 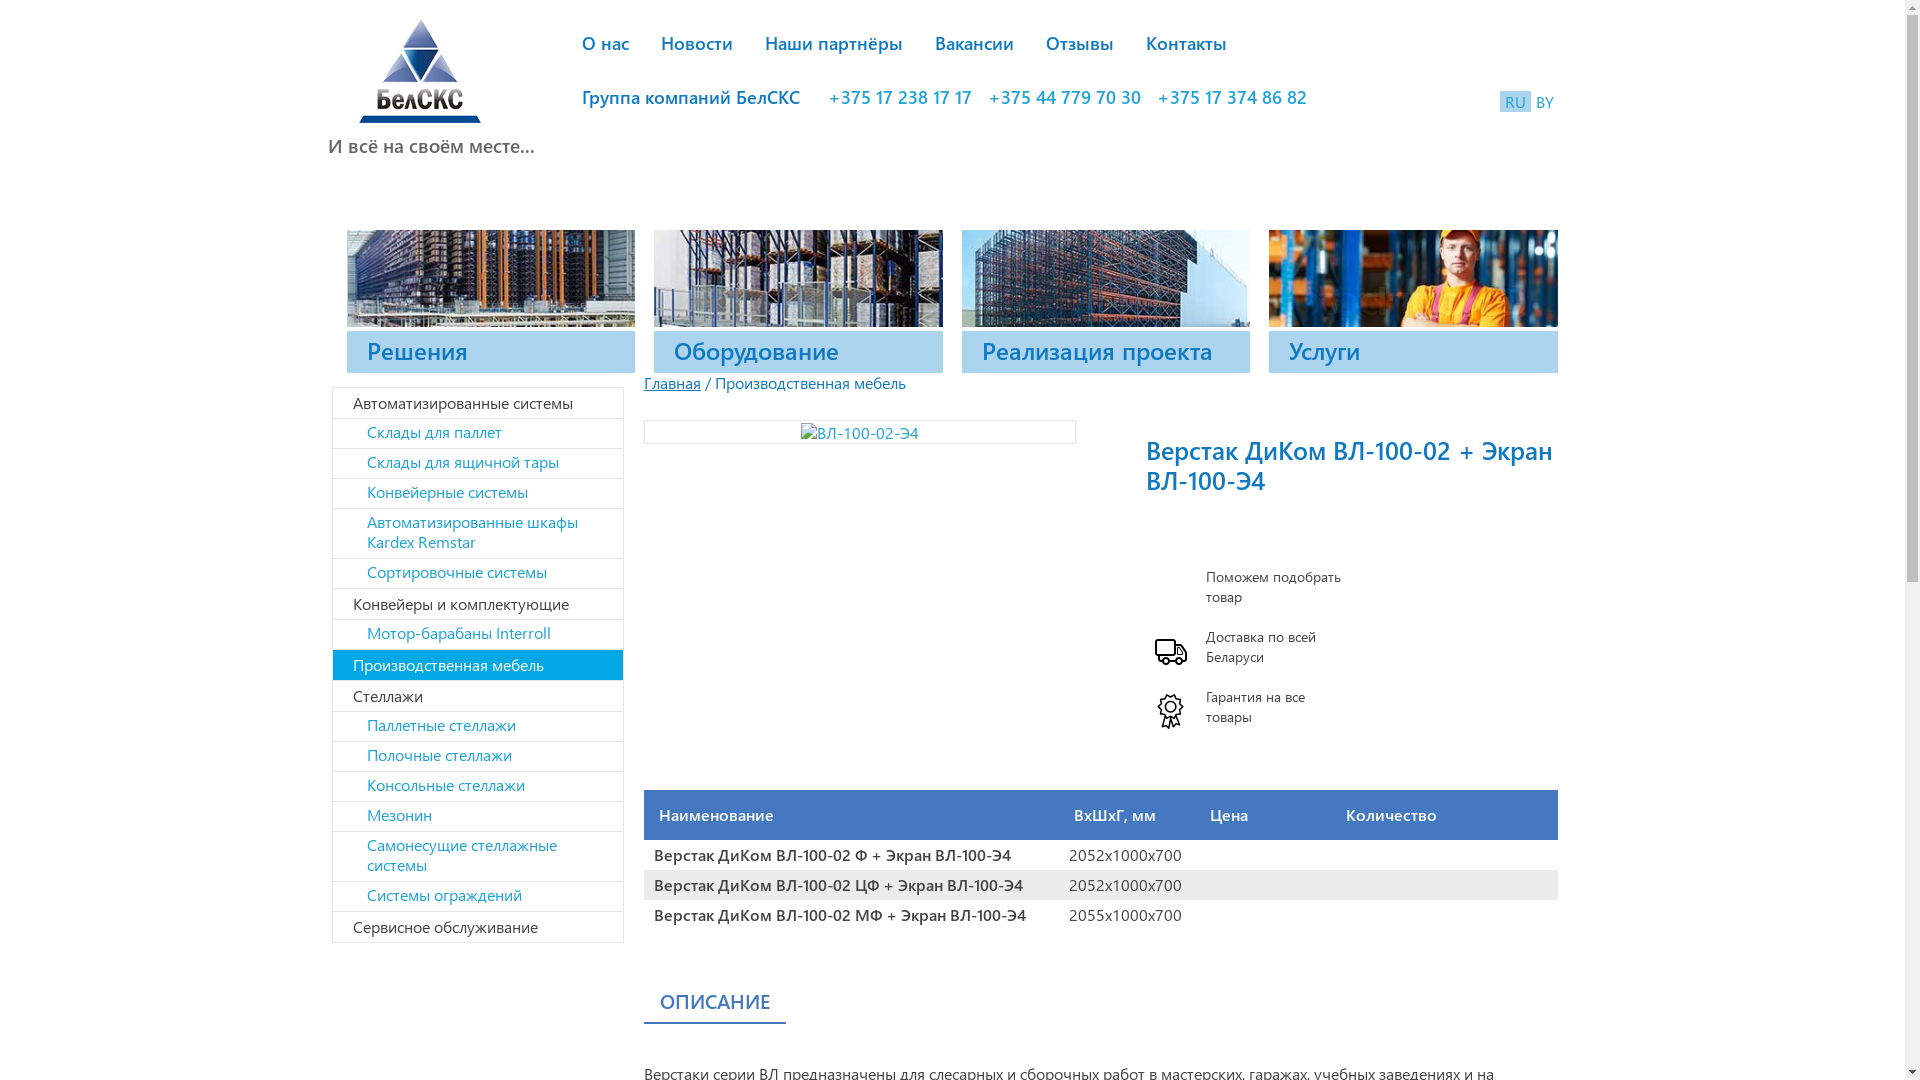 I want to click on BY, so click(x=1545, y=102).